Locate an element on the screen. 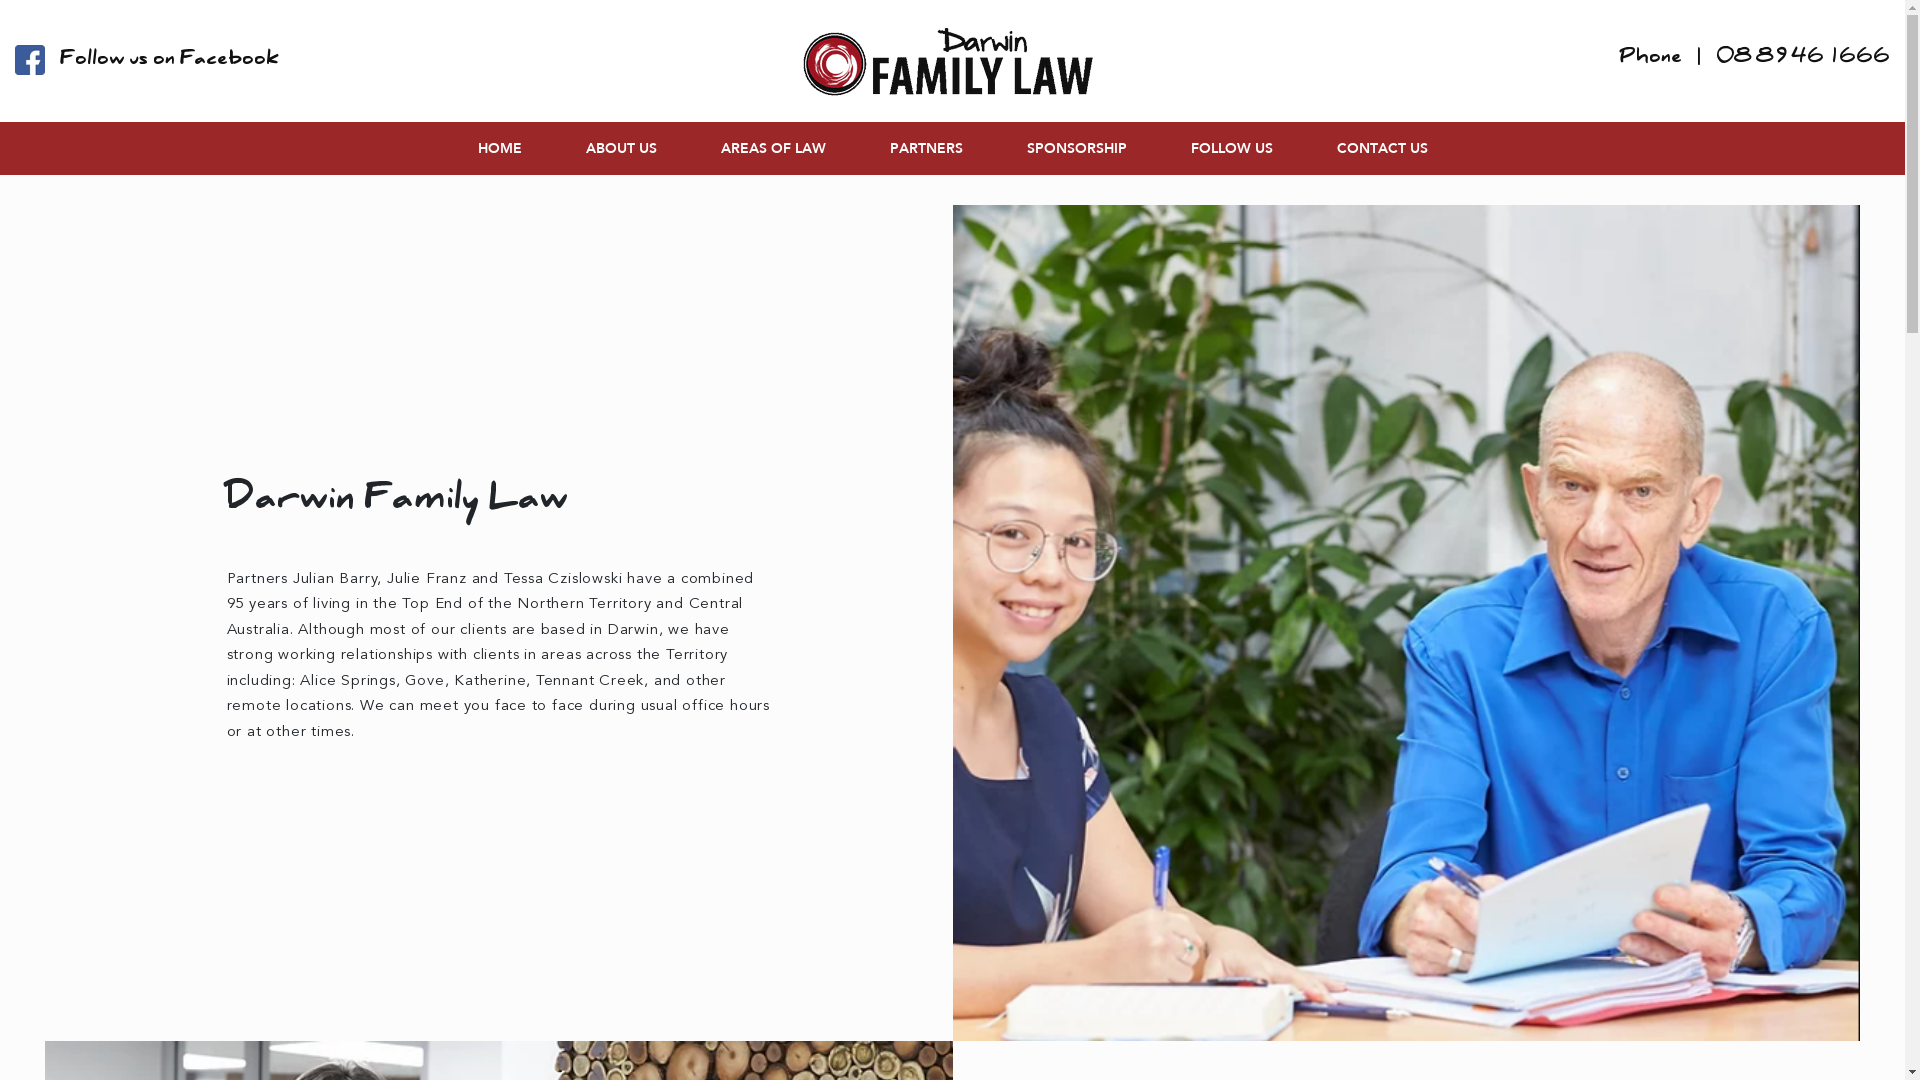 Image resolution: width=1920 pixels, height=1080 pixels. Follow us on Facebook is located at coordinates (146, 62).